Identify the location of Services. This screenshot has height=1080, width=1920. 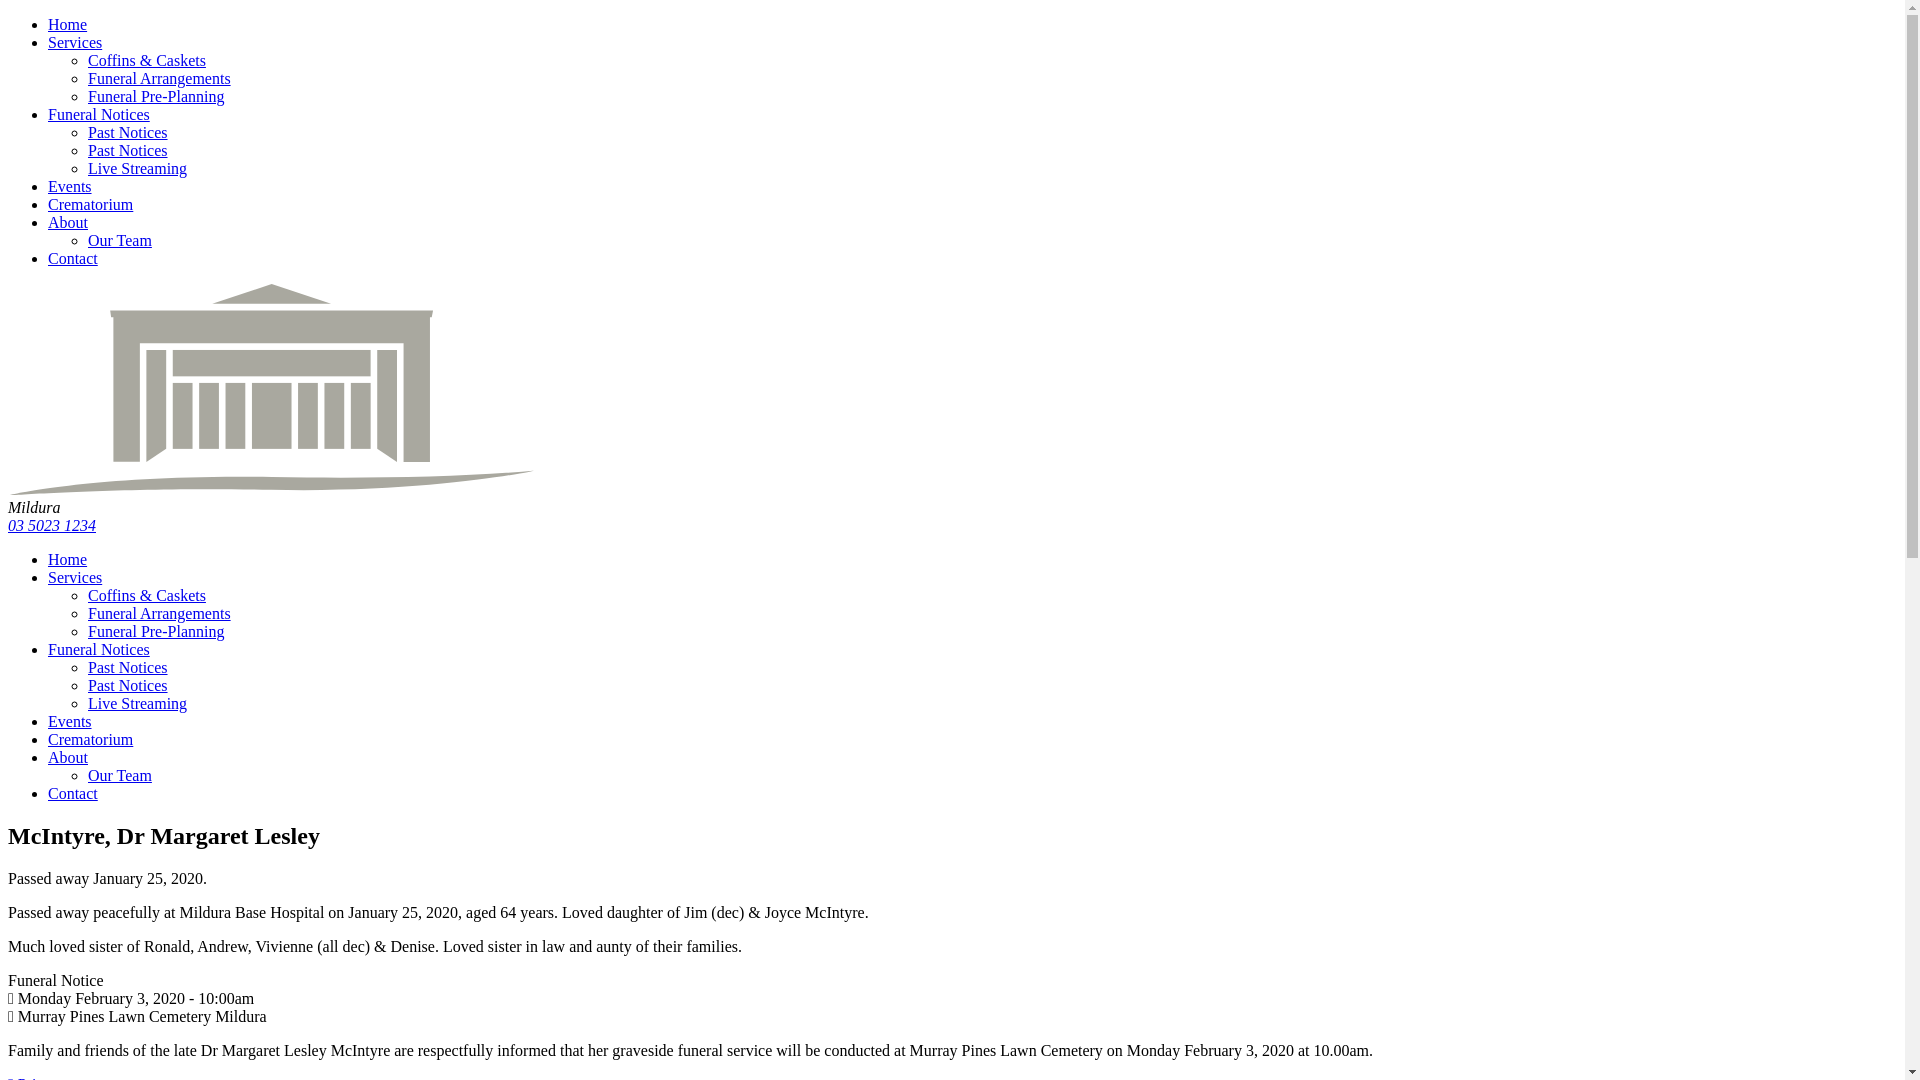
(75, 42).